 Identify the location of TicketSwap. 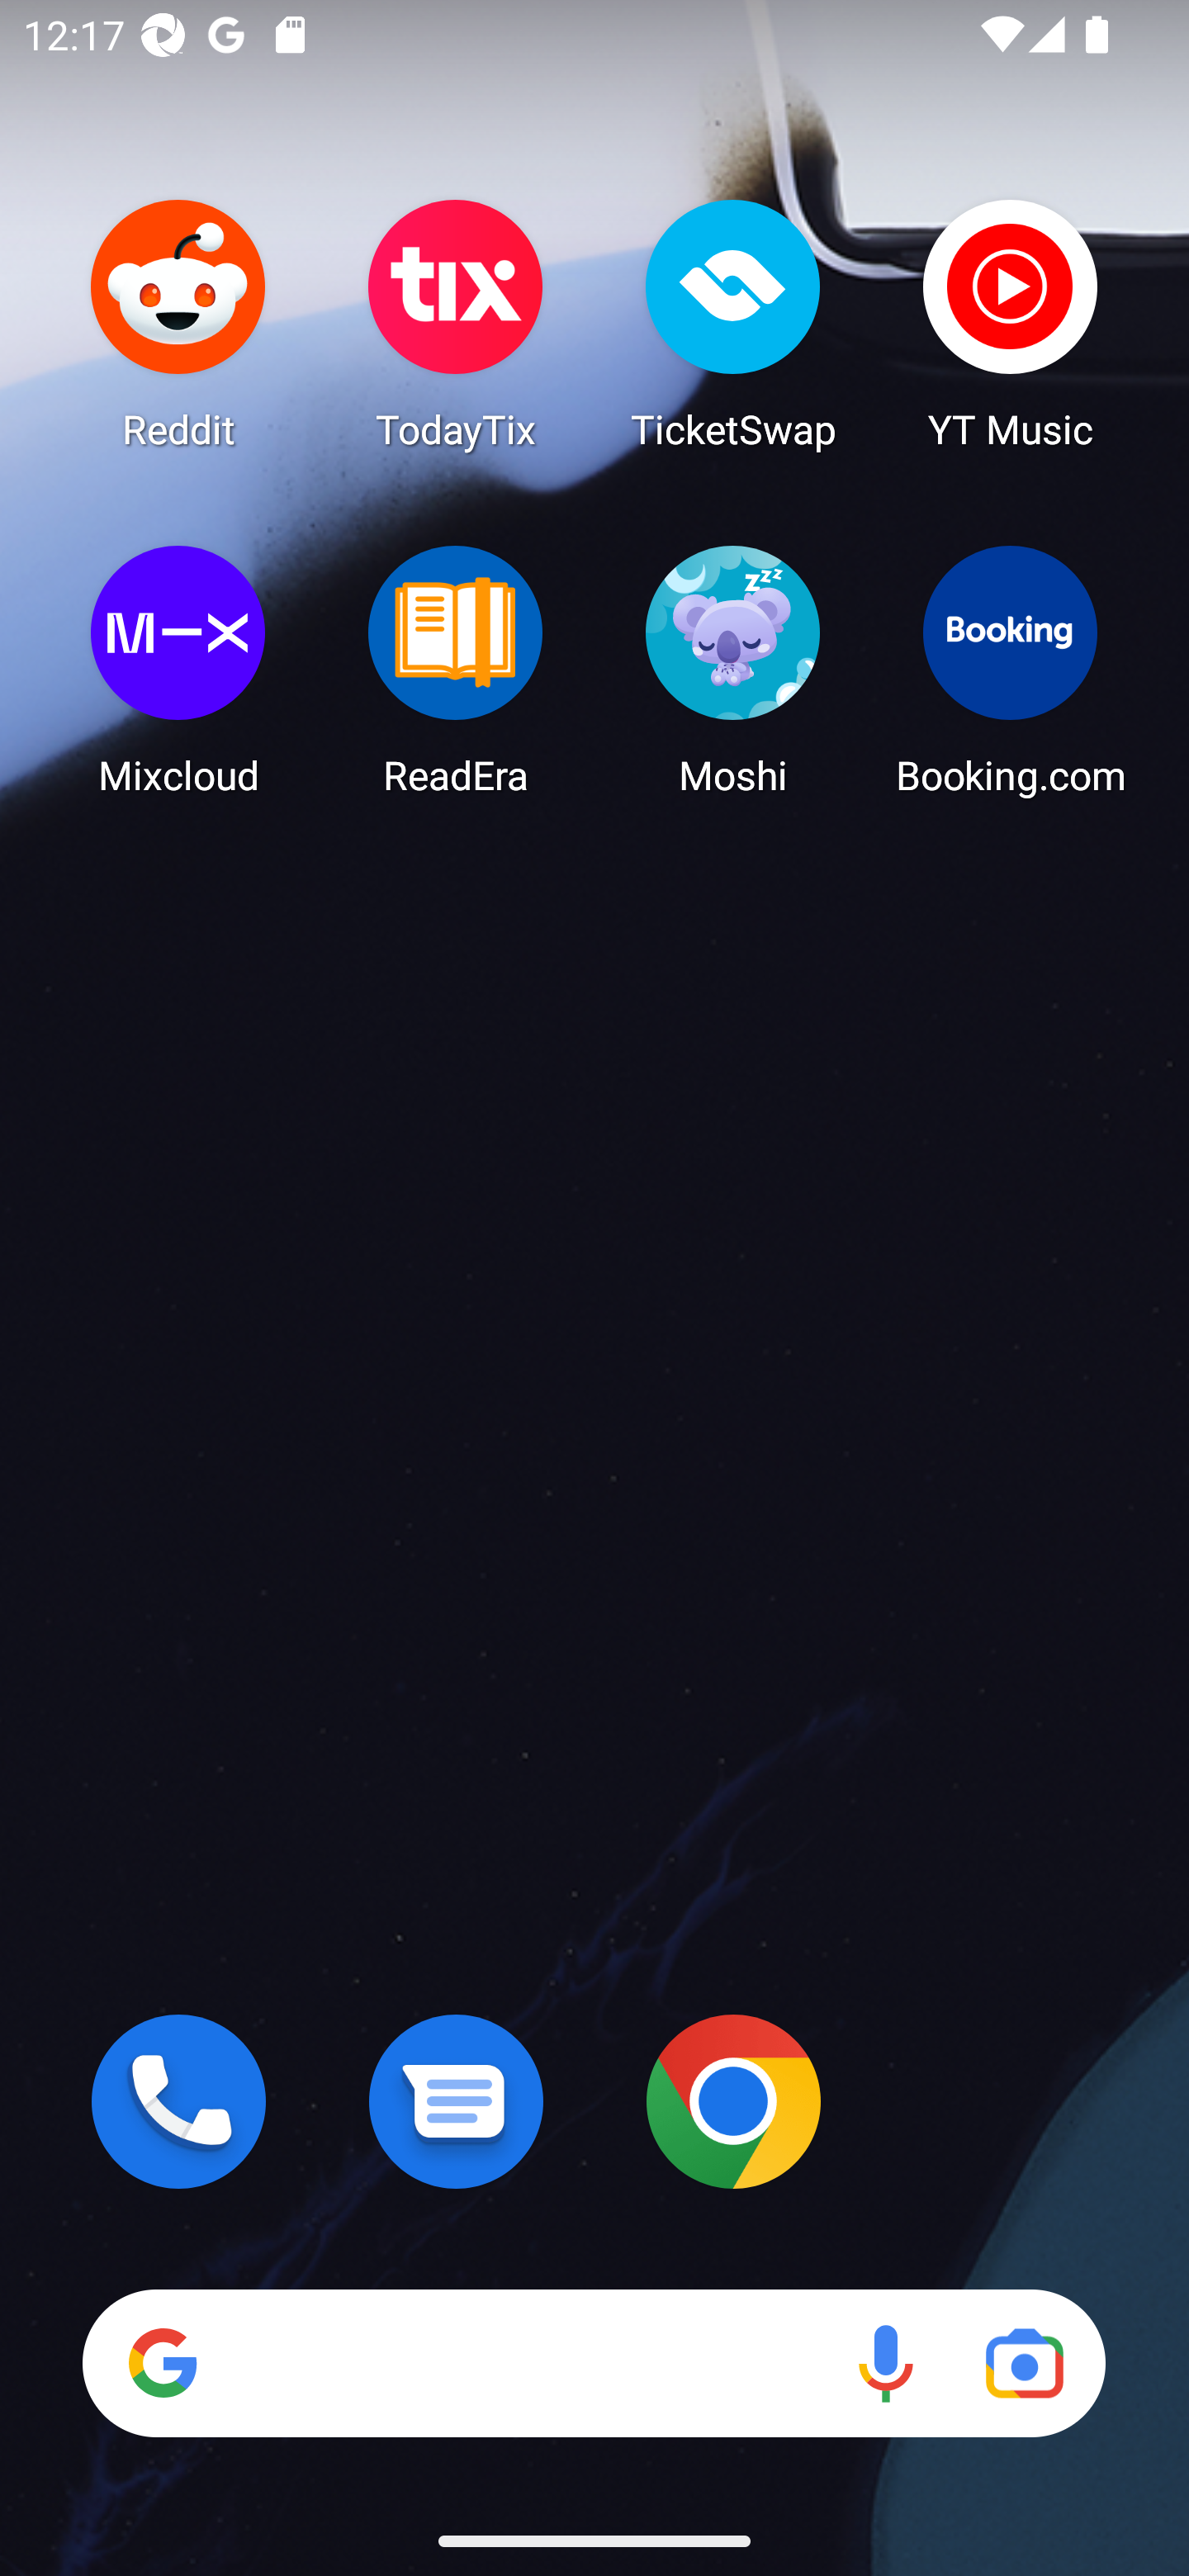
(733, 324).